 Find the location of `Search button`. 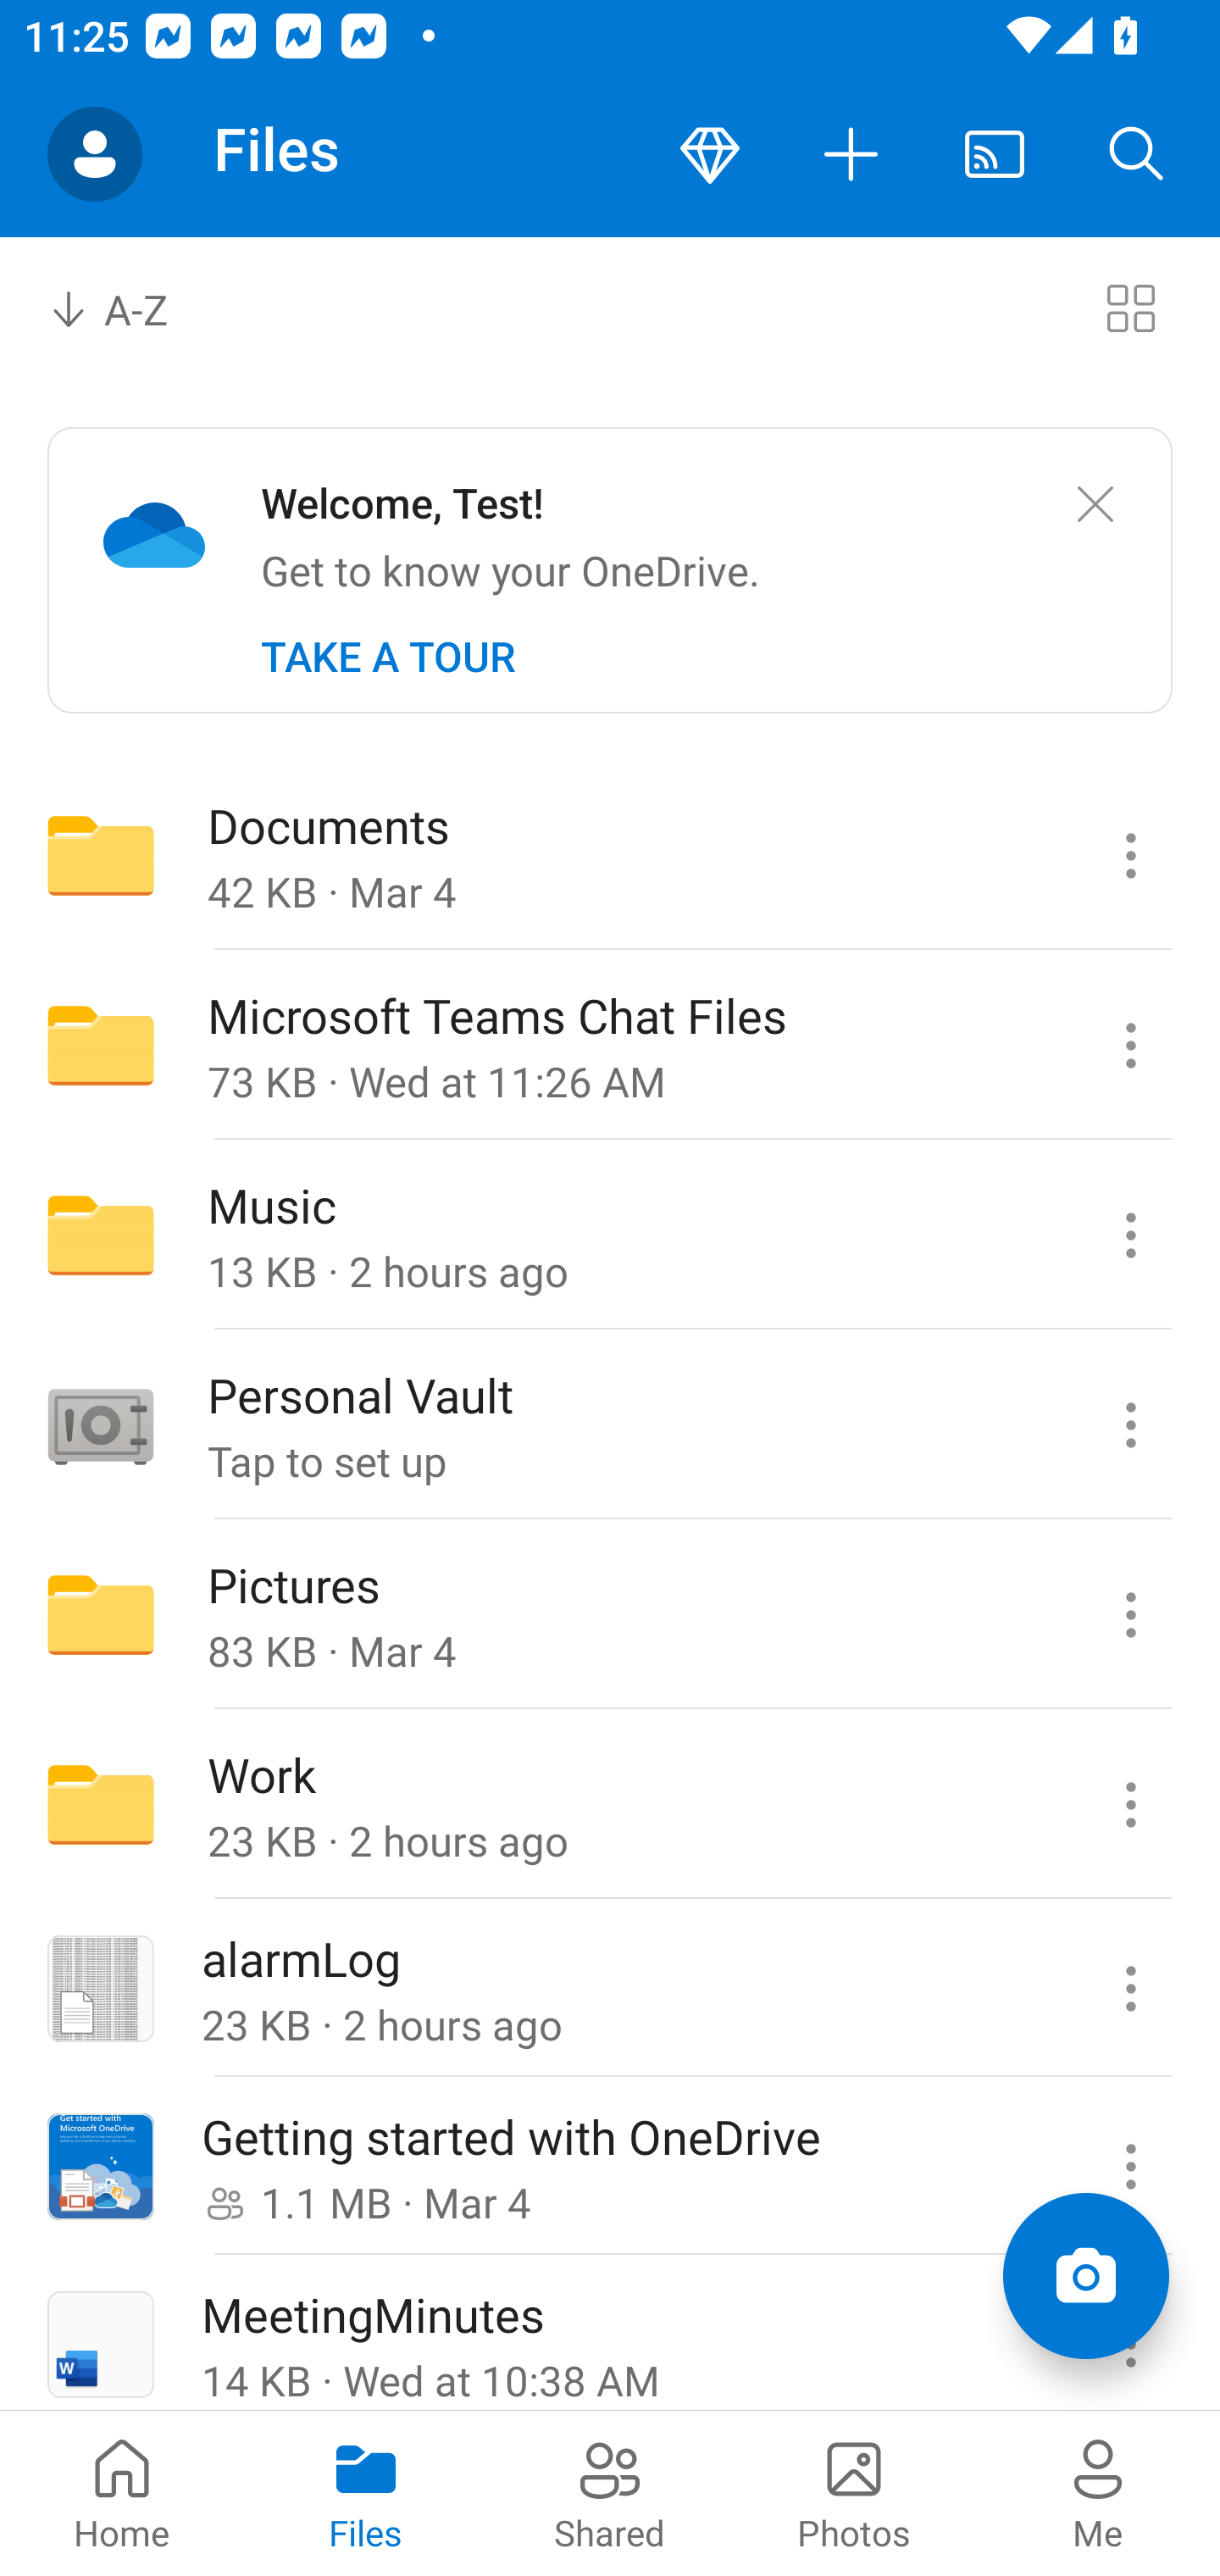

Search button is located at coordinates (1137, 154).